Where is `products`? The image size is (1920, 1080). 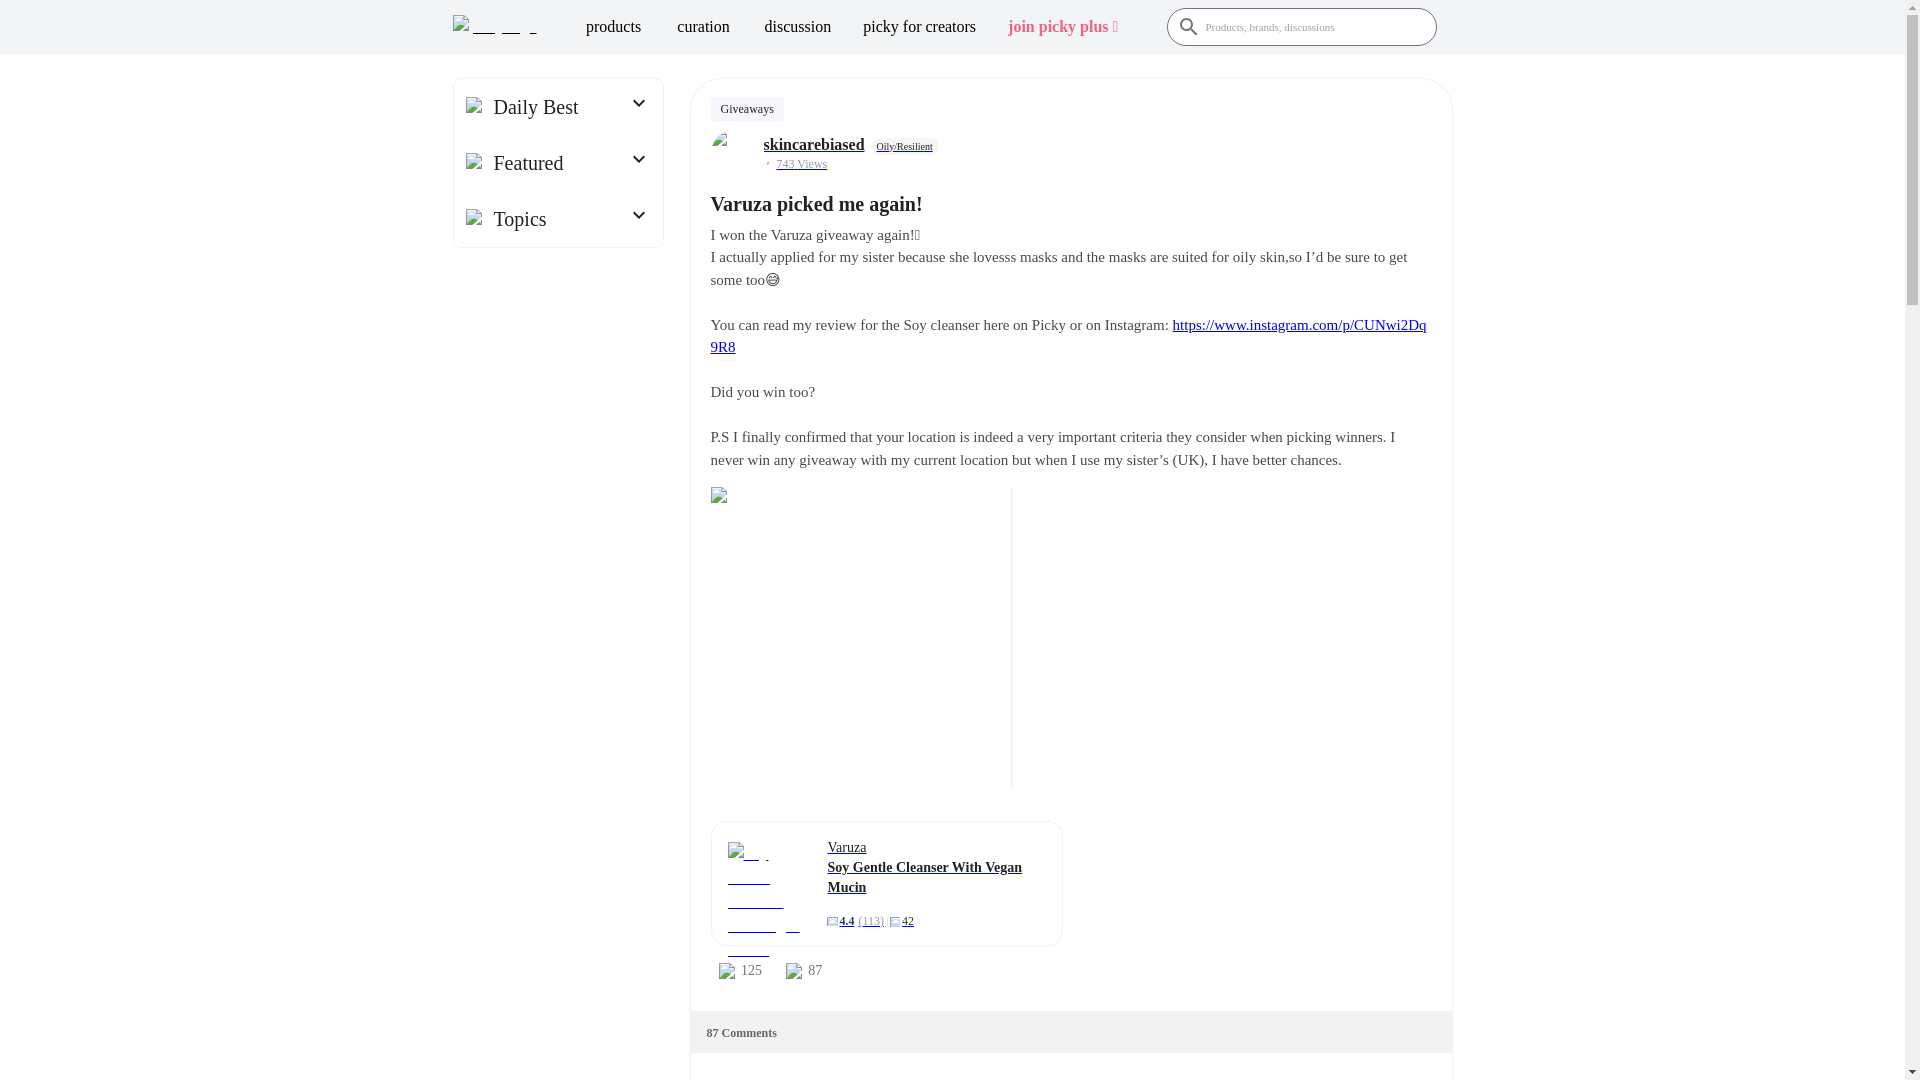 products is located at coordinates (613, 26).